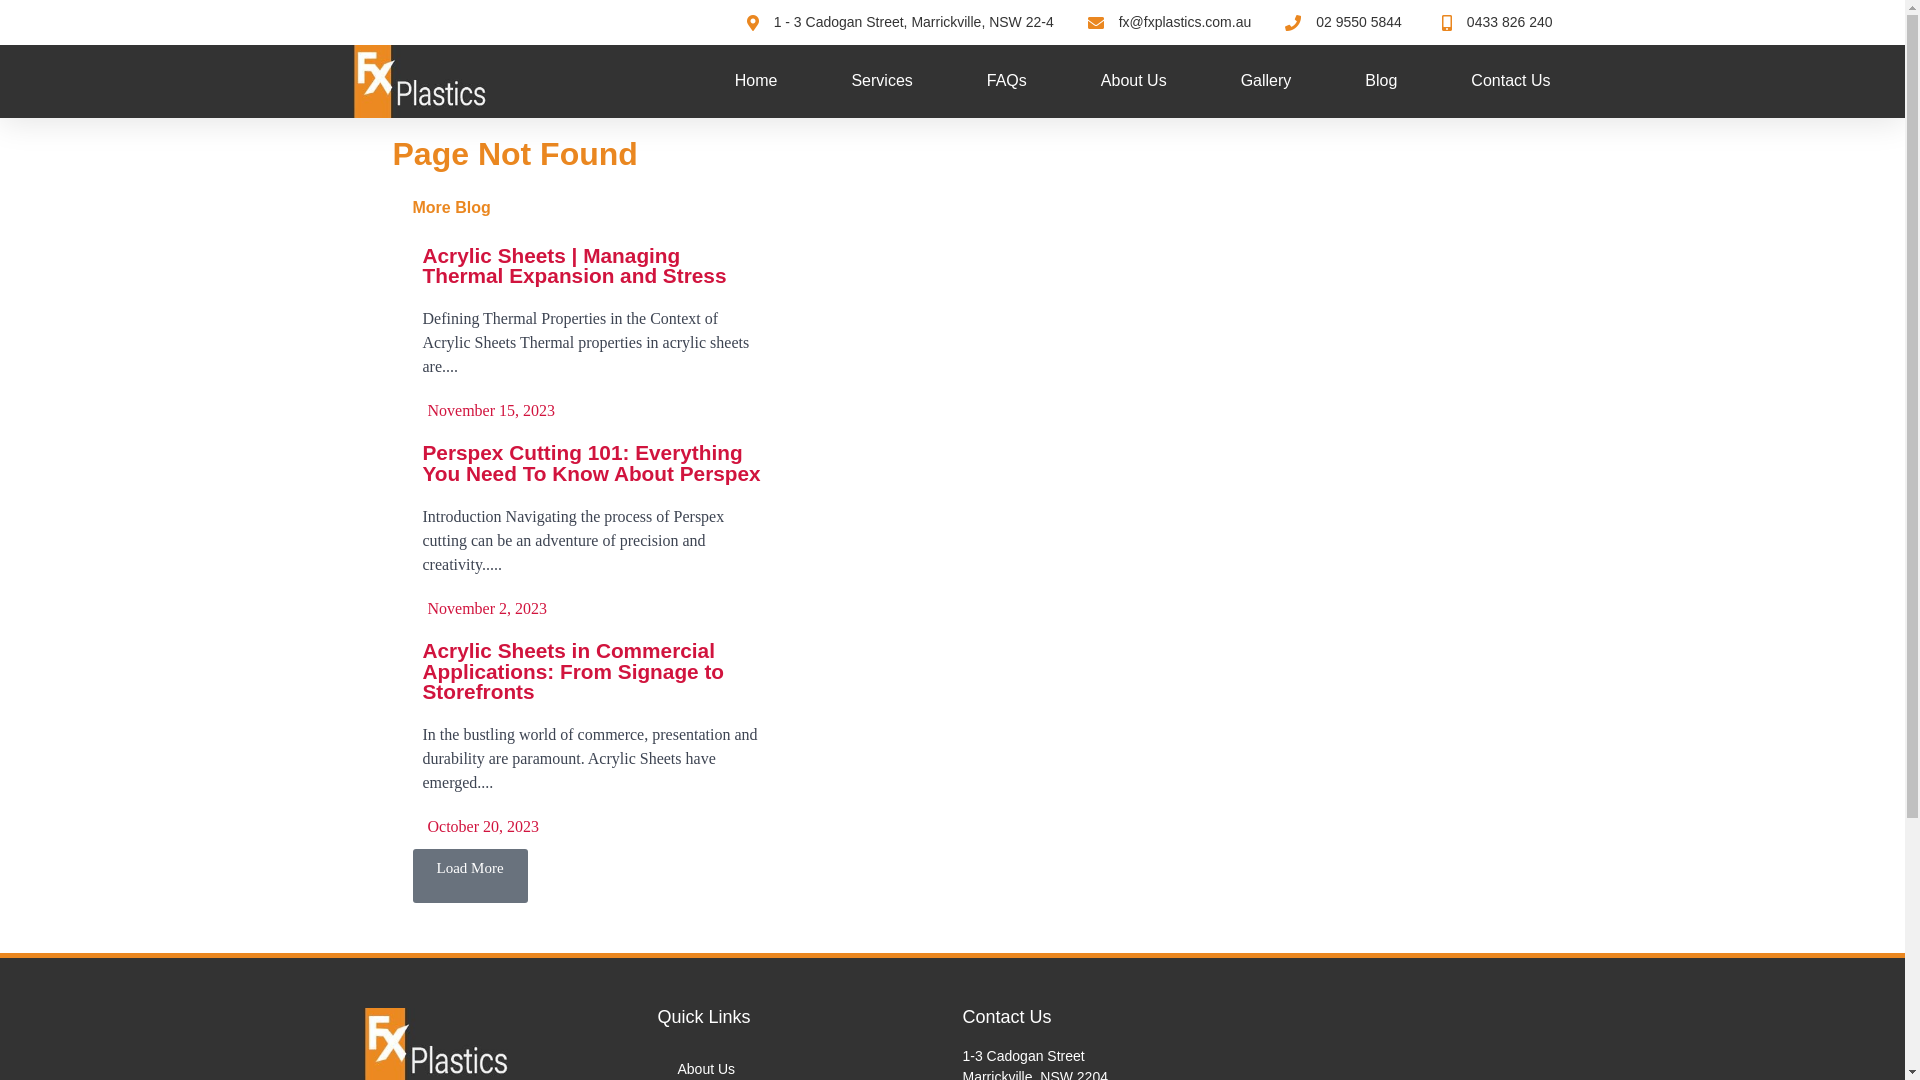 The height and width of the screenshot is (1080, 1920). What do you see at coordinates (470, 876) in the screenshot?
I see `Load More` at bounding box center [470, 876].